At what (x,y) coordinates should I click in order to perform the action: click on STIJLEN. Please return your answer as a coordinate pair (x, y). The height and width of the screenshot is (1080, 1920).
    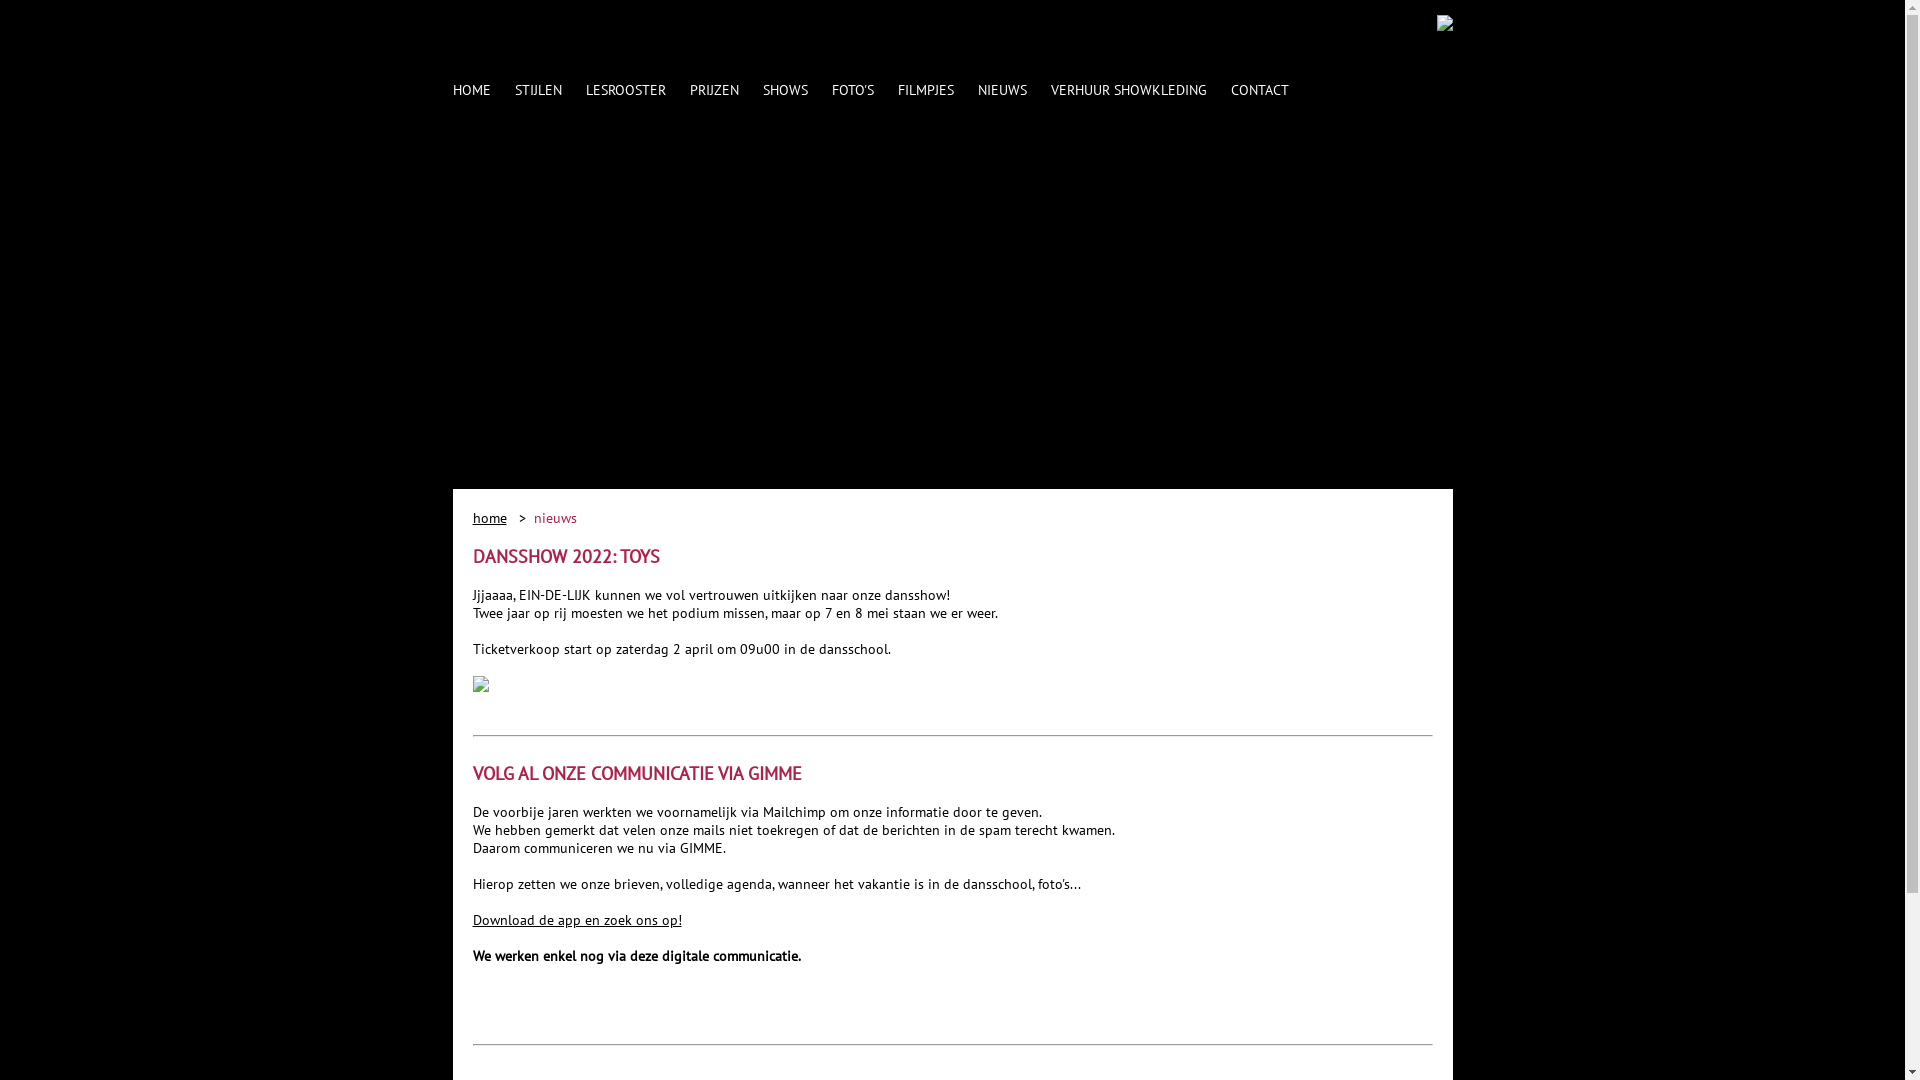
    Looking at the image, I should click on (538, 90).